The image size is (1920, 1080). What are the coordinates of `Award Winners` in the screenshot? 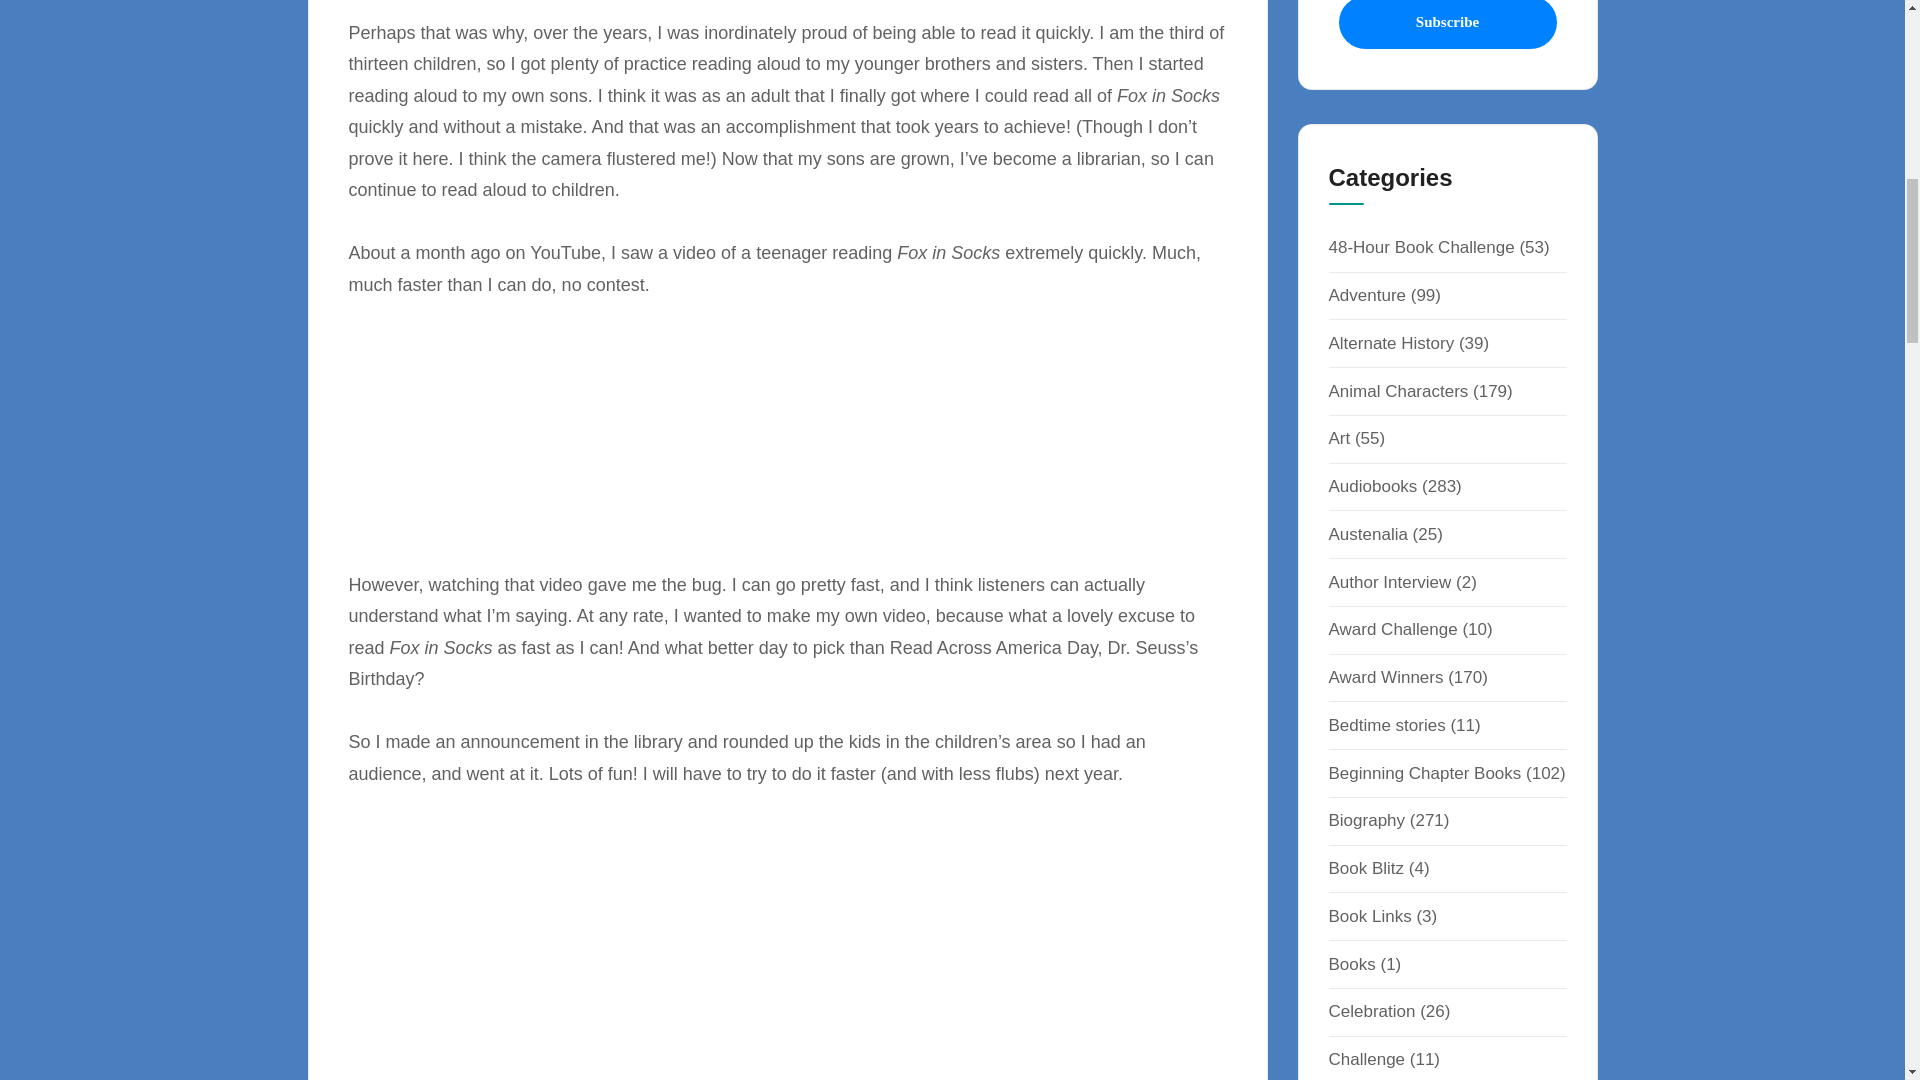 It's located at (1386, 677).